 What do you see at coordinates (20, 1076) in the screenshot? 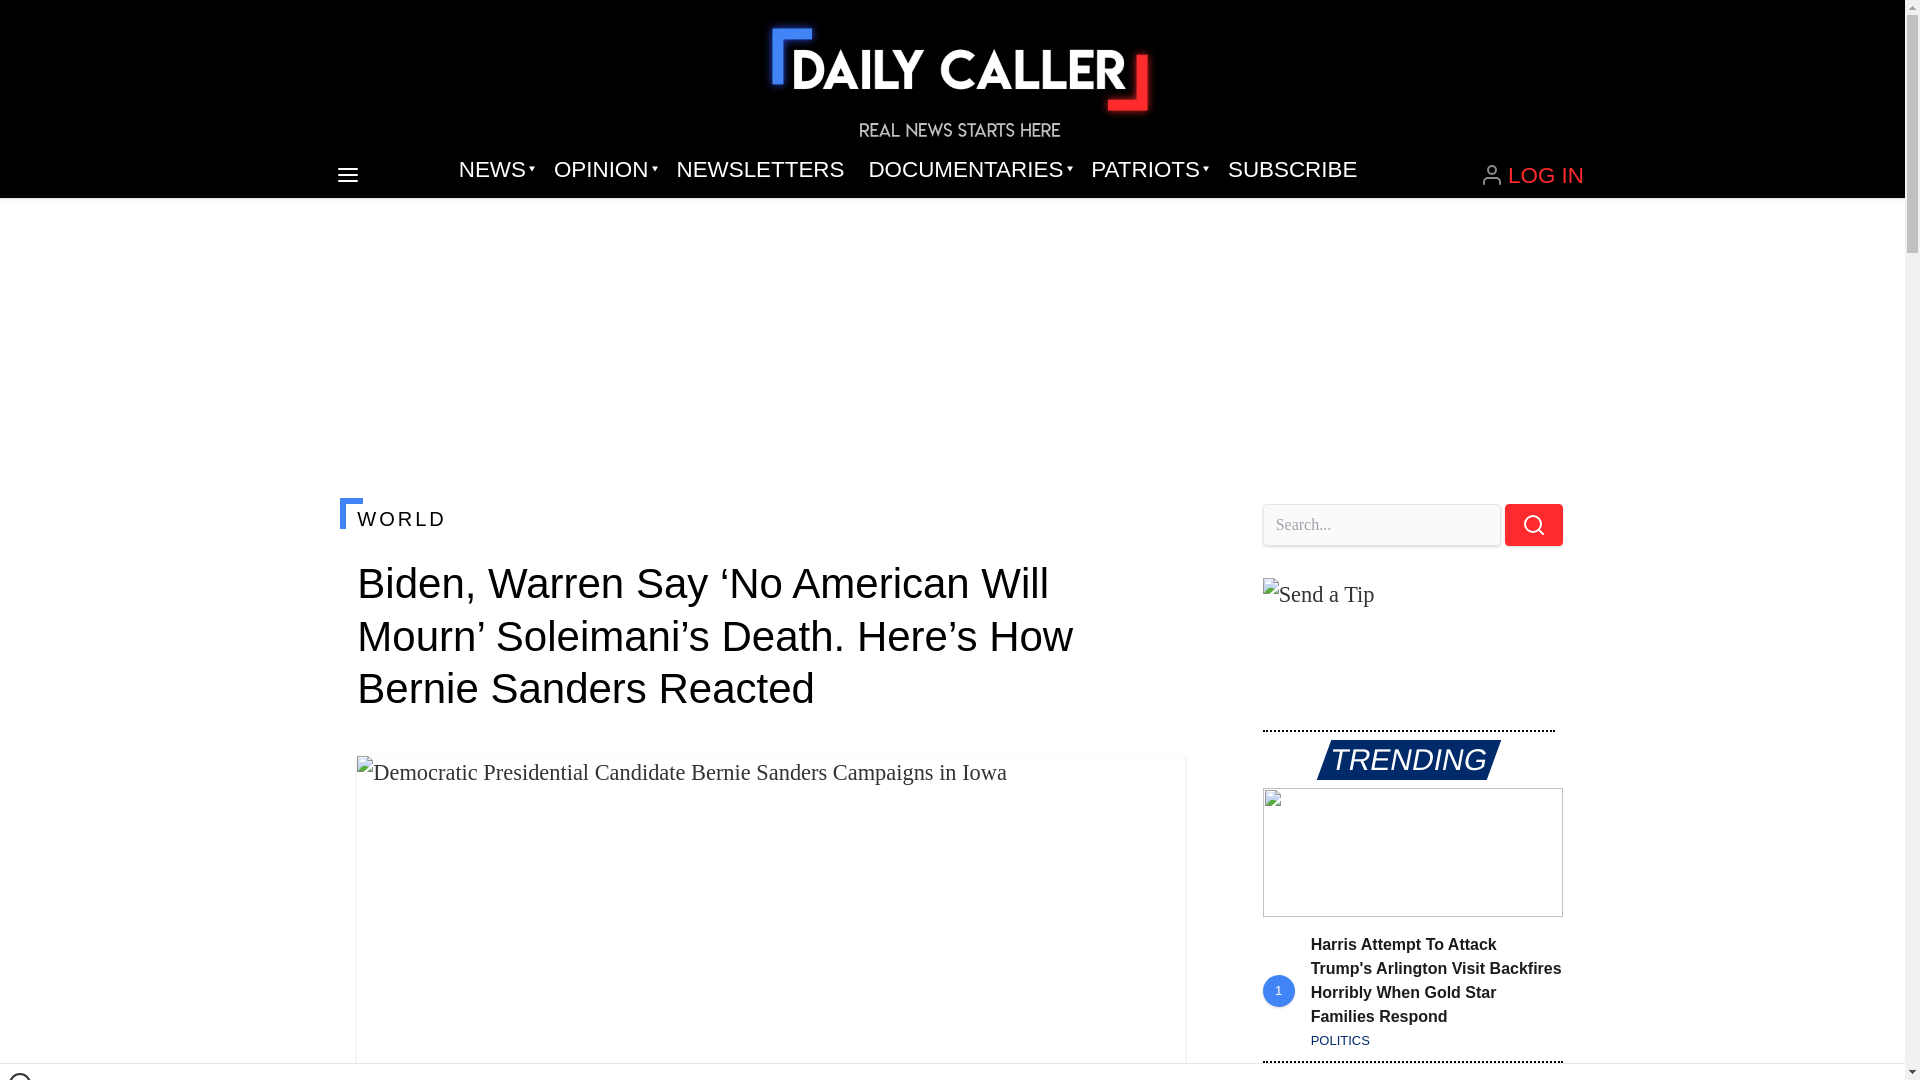
I see `Close window` at bounding box center [20, 1076].